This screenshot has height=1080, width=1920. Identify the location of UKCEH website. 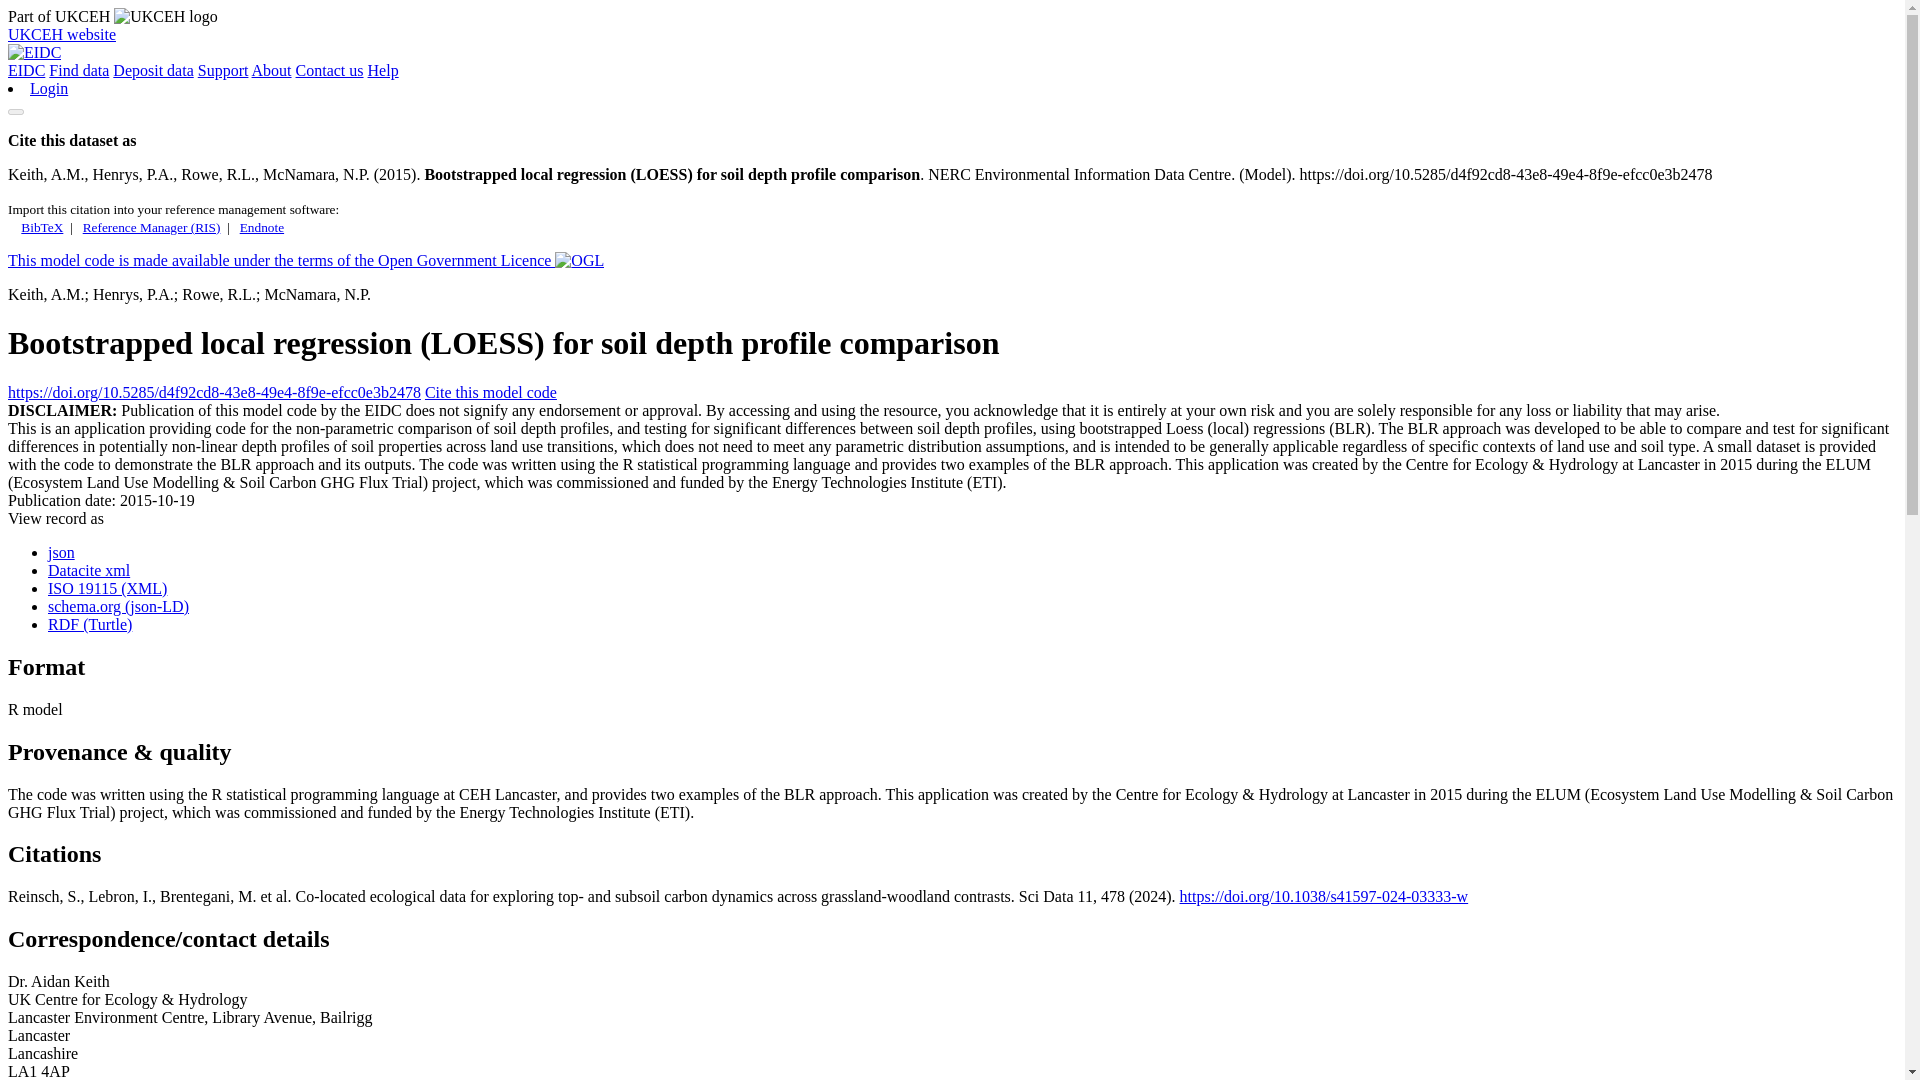
(61, 34).